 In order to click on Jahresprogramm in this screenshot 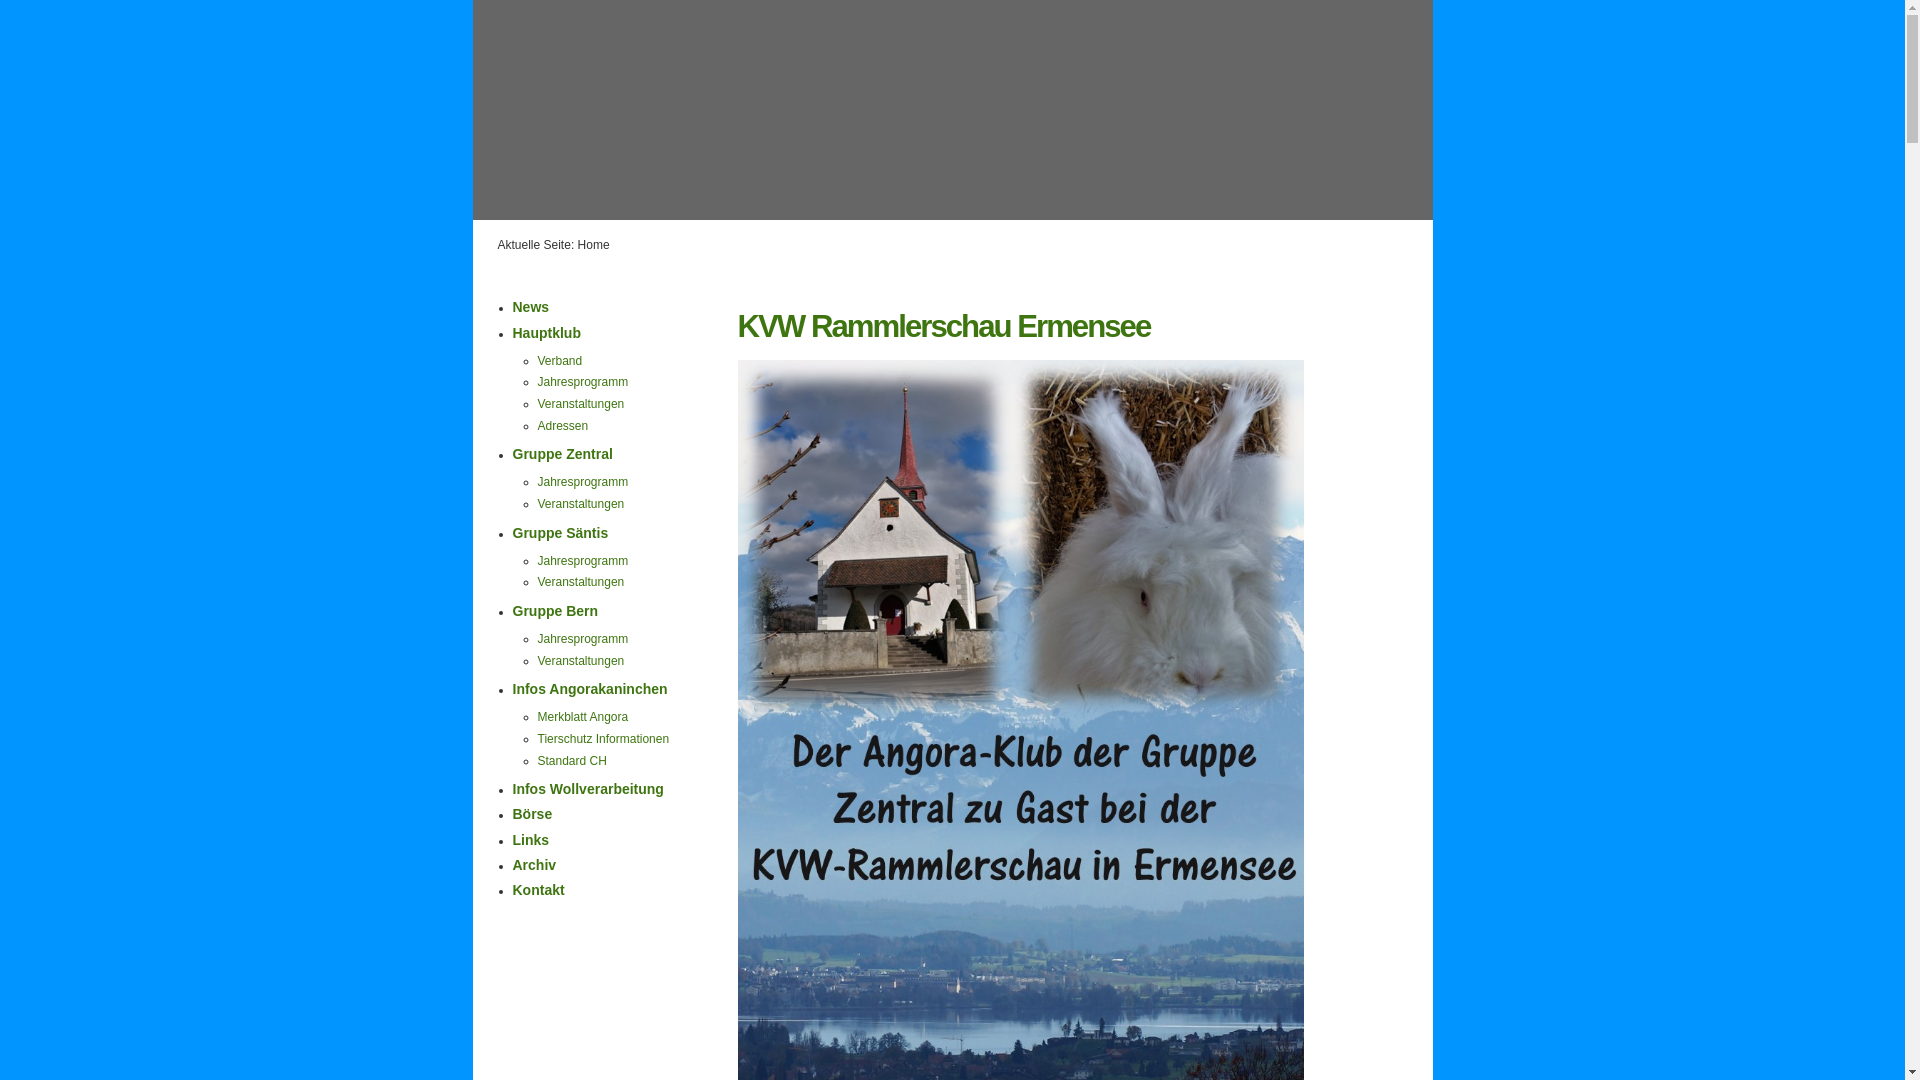, I will do `click(584, 561)`.